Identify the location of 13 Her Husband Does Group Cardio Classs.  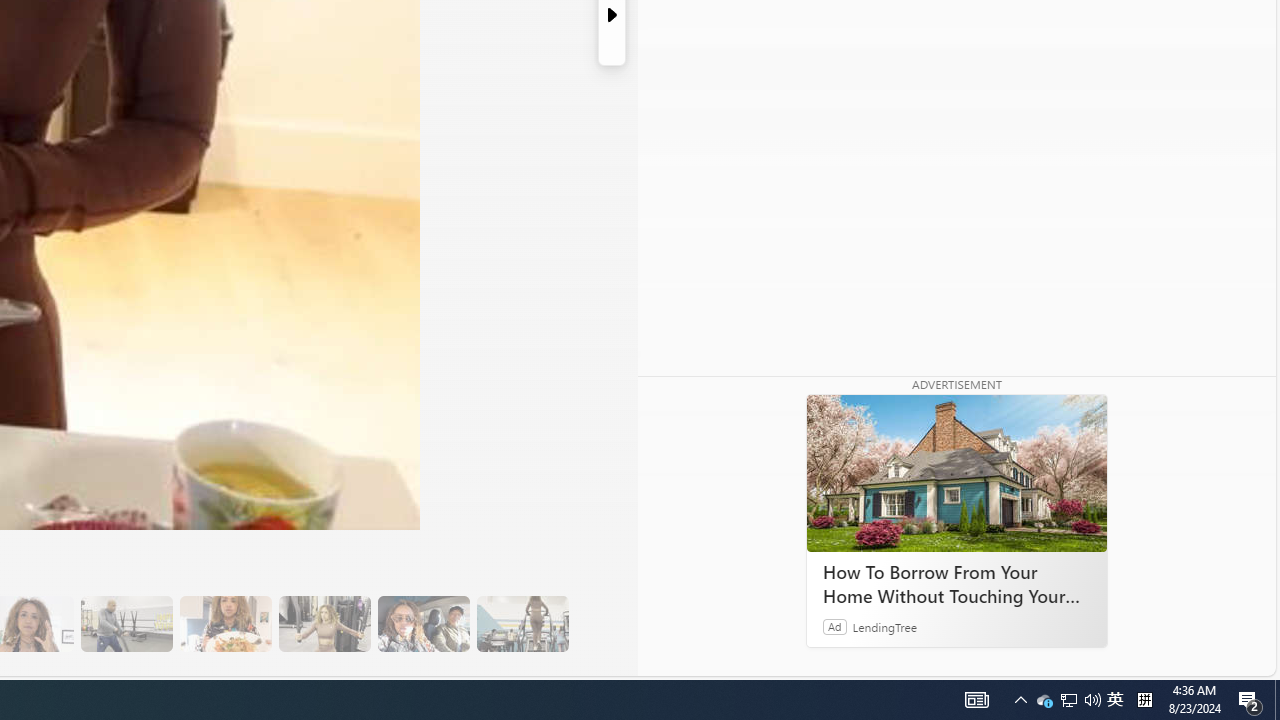
(126, 624).